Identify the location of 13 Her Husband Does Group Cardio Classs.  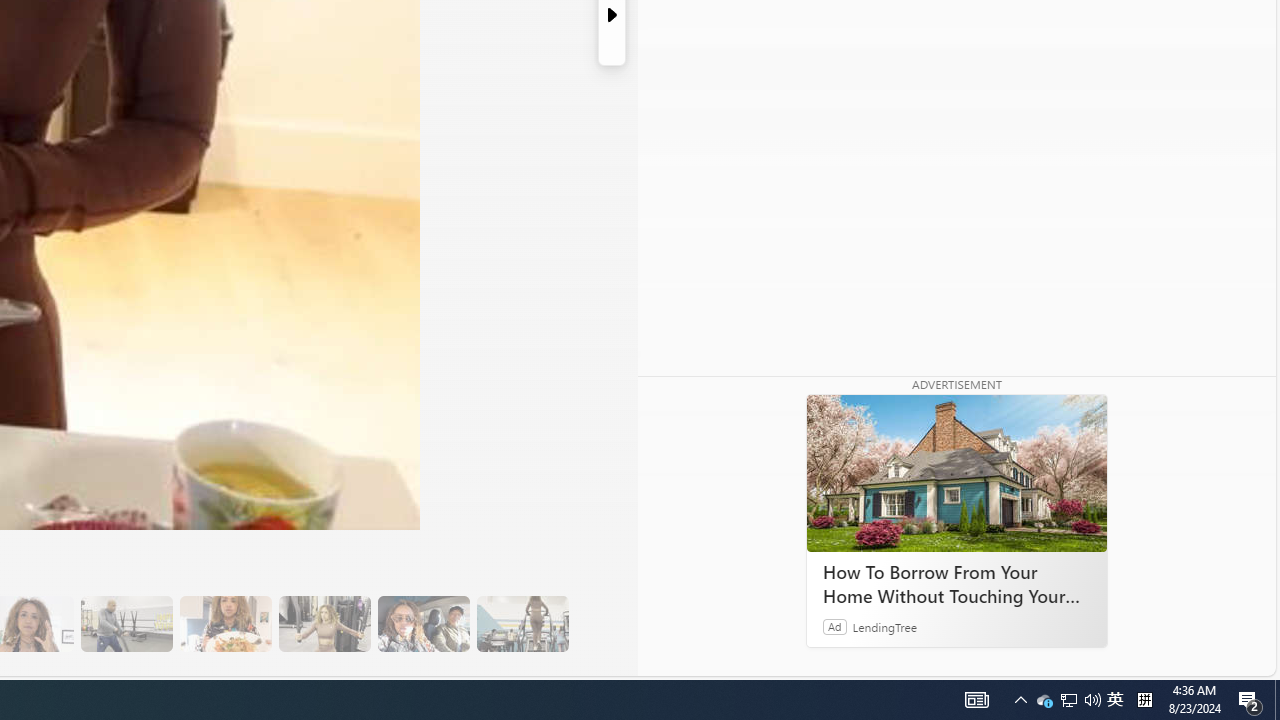
(126, 624).